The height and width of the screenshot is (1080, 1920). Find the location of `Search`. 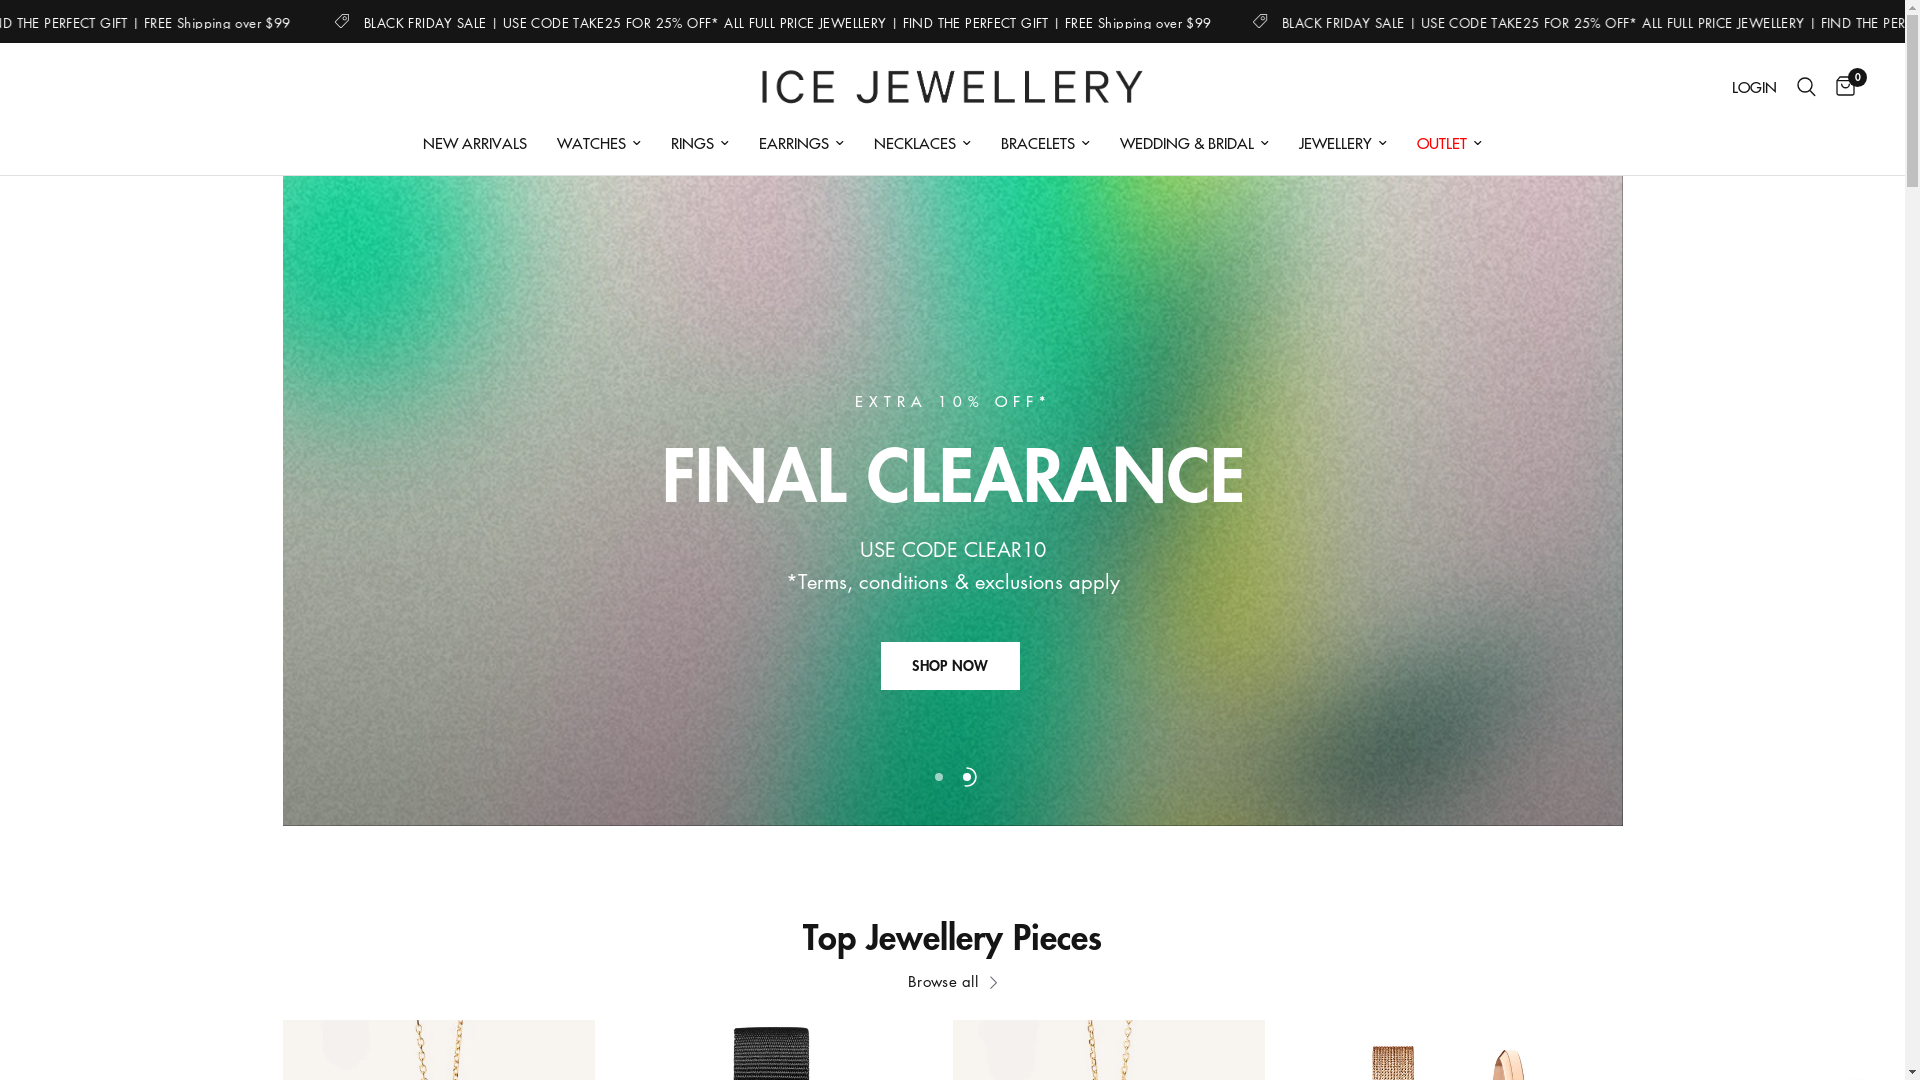

Search is located at coordinates (1806, 87).